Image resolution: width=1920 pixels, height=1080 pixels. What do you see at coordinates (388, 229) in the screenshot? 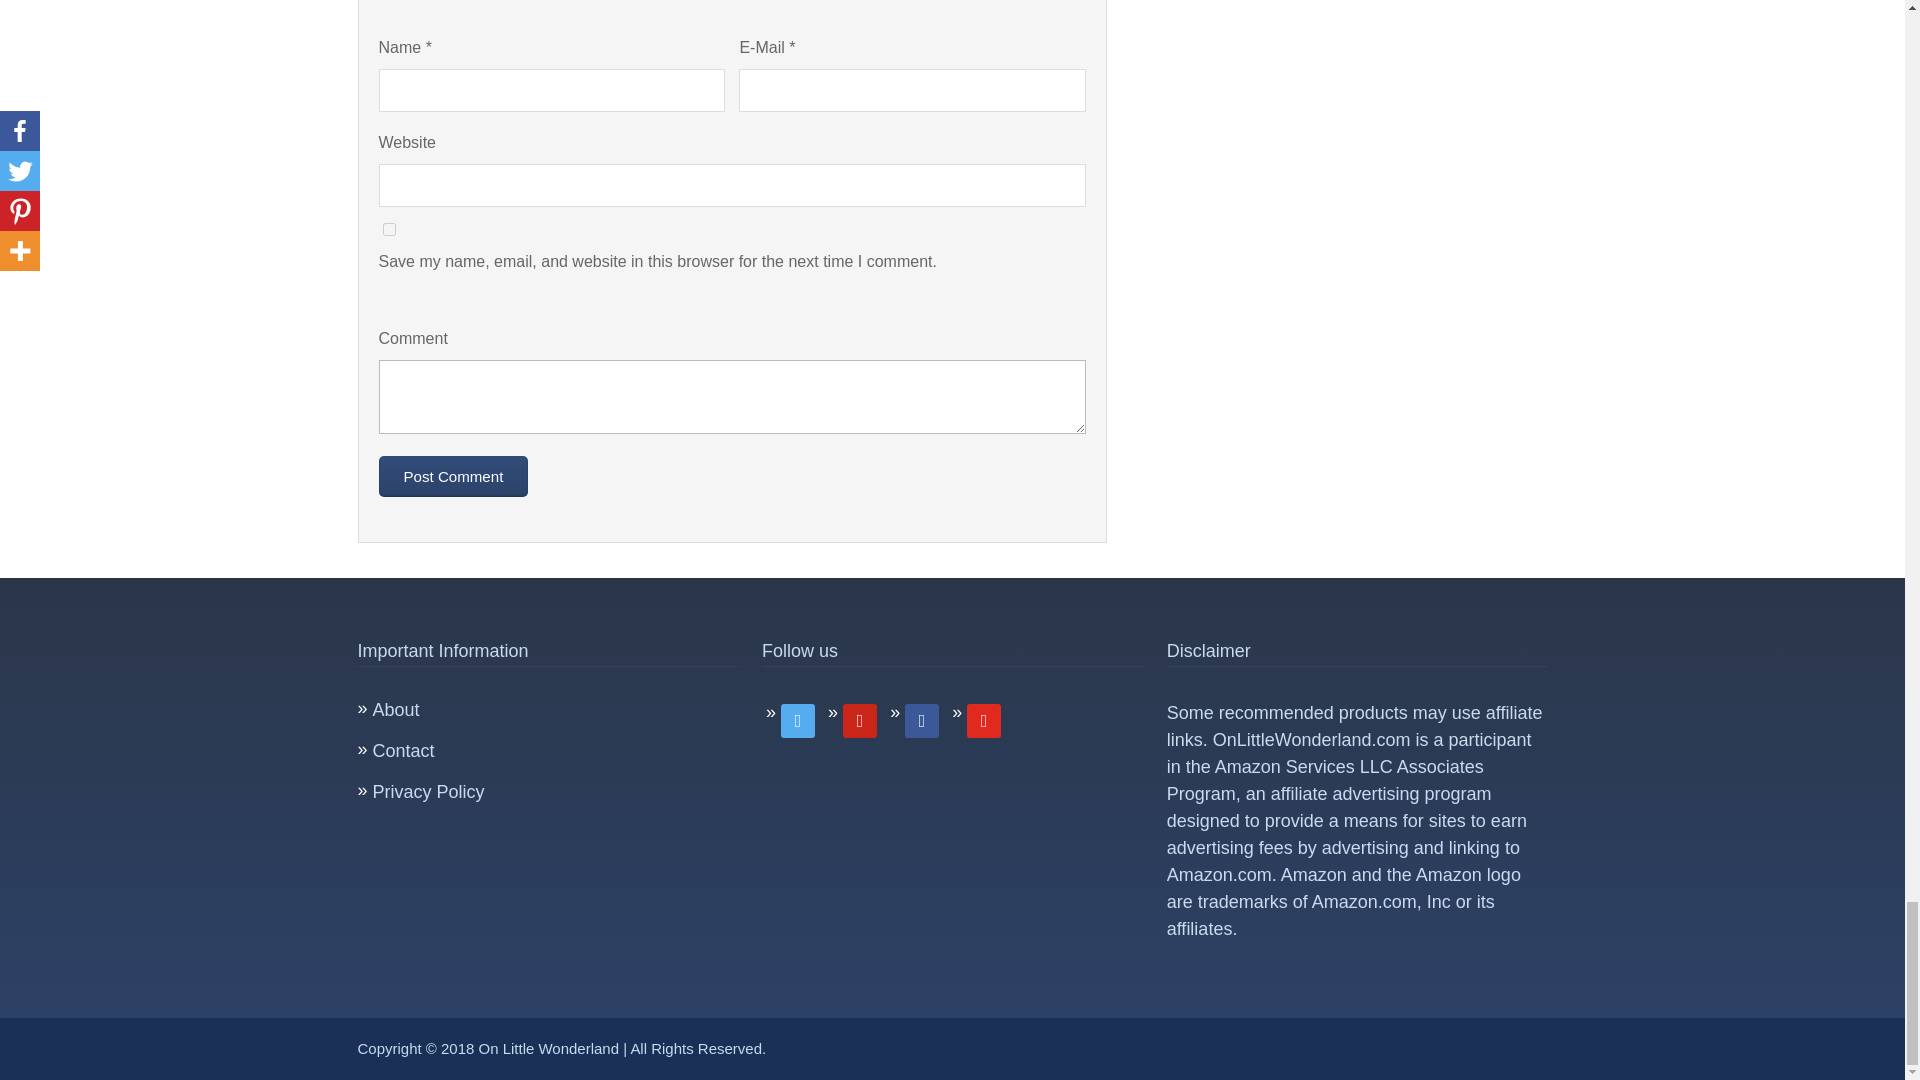
I see `yes` at bounding box center [388, 229].